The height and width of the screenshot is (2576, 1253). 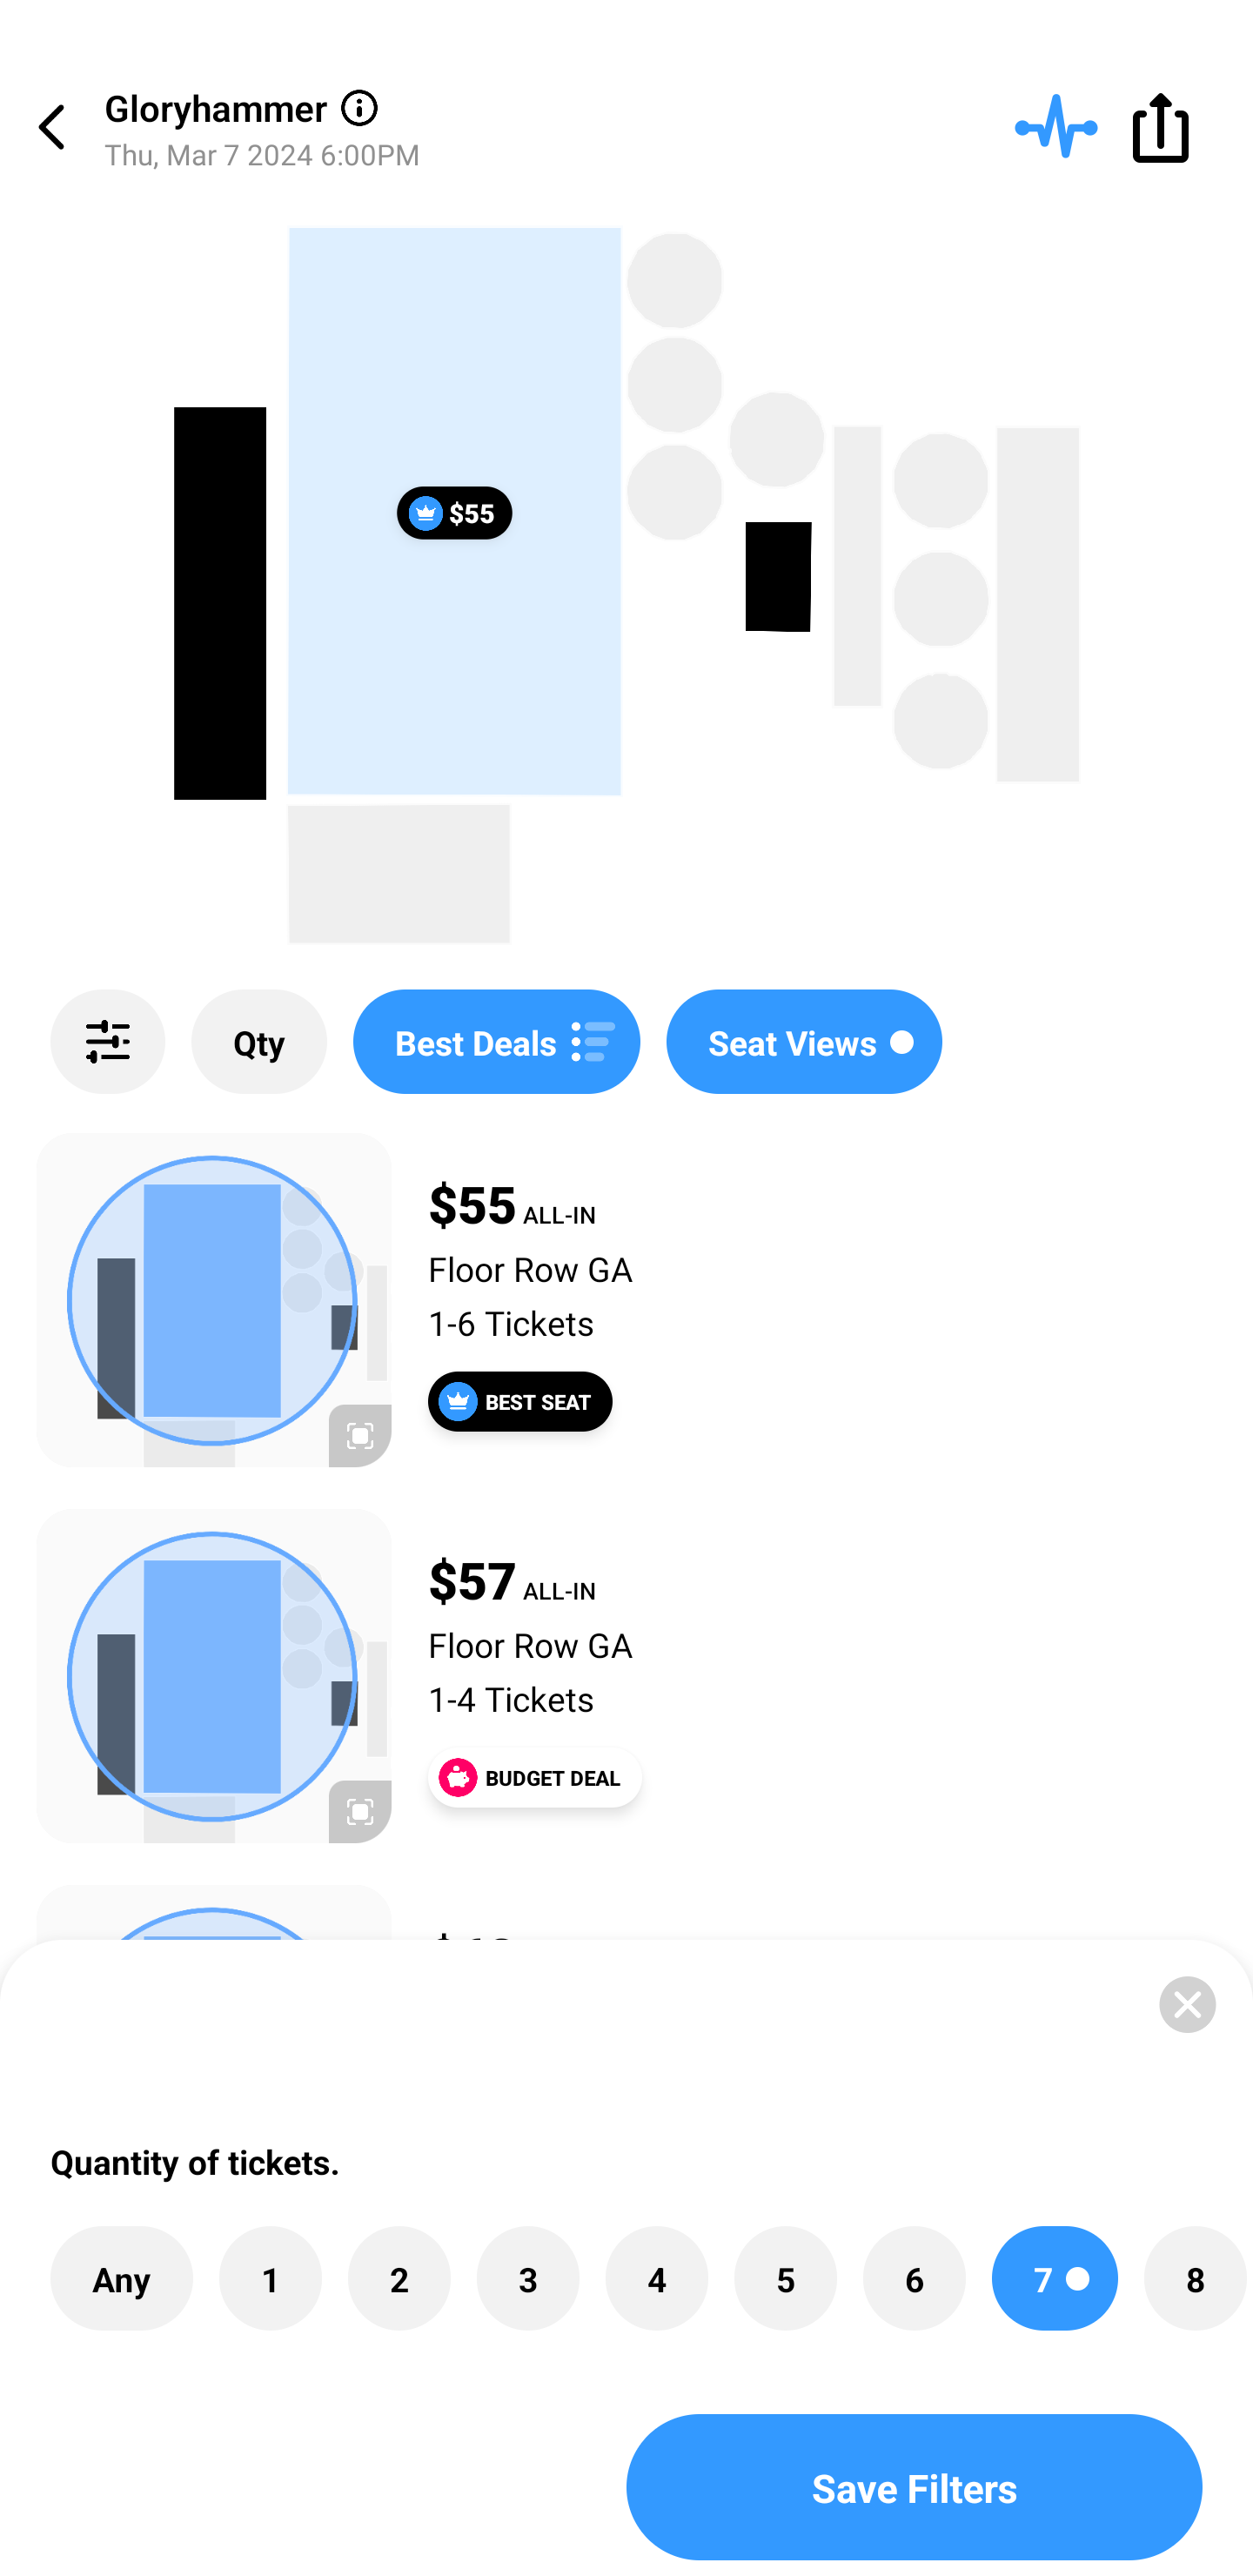 I want to click on 3, so click(x=527, y=2278).